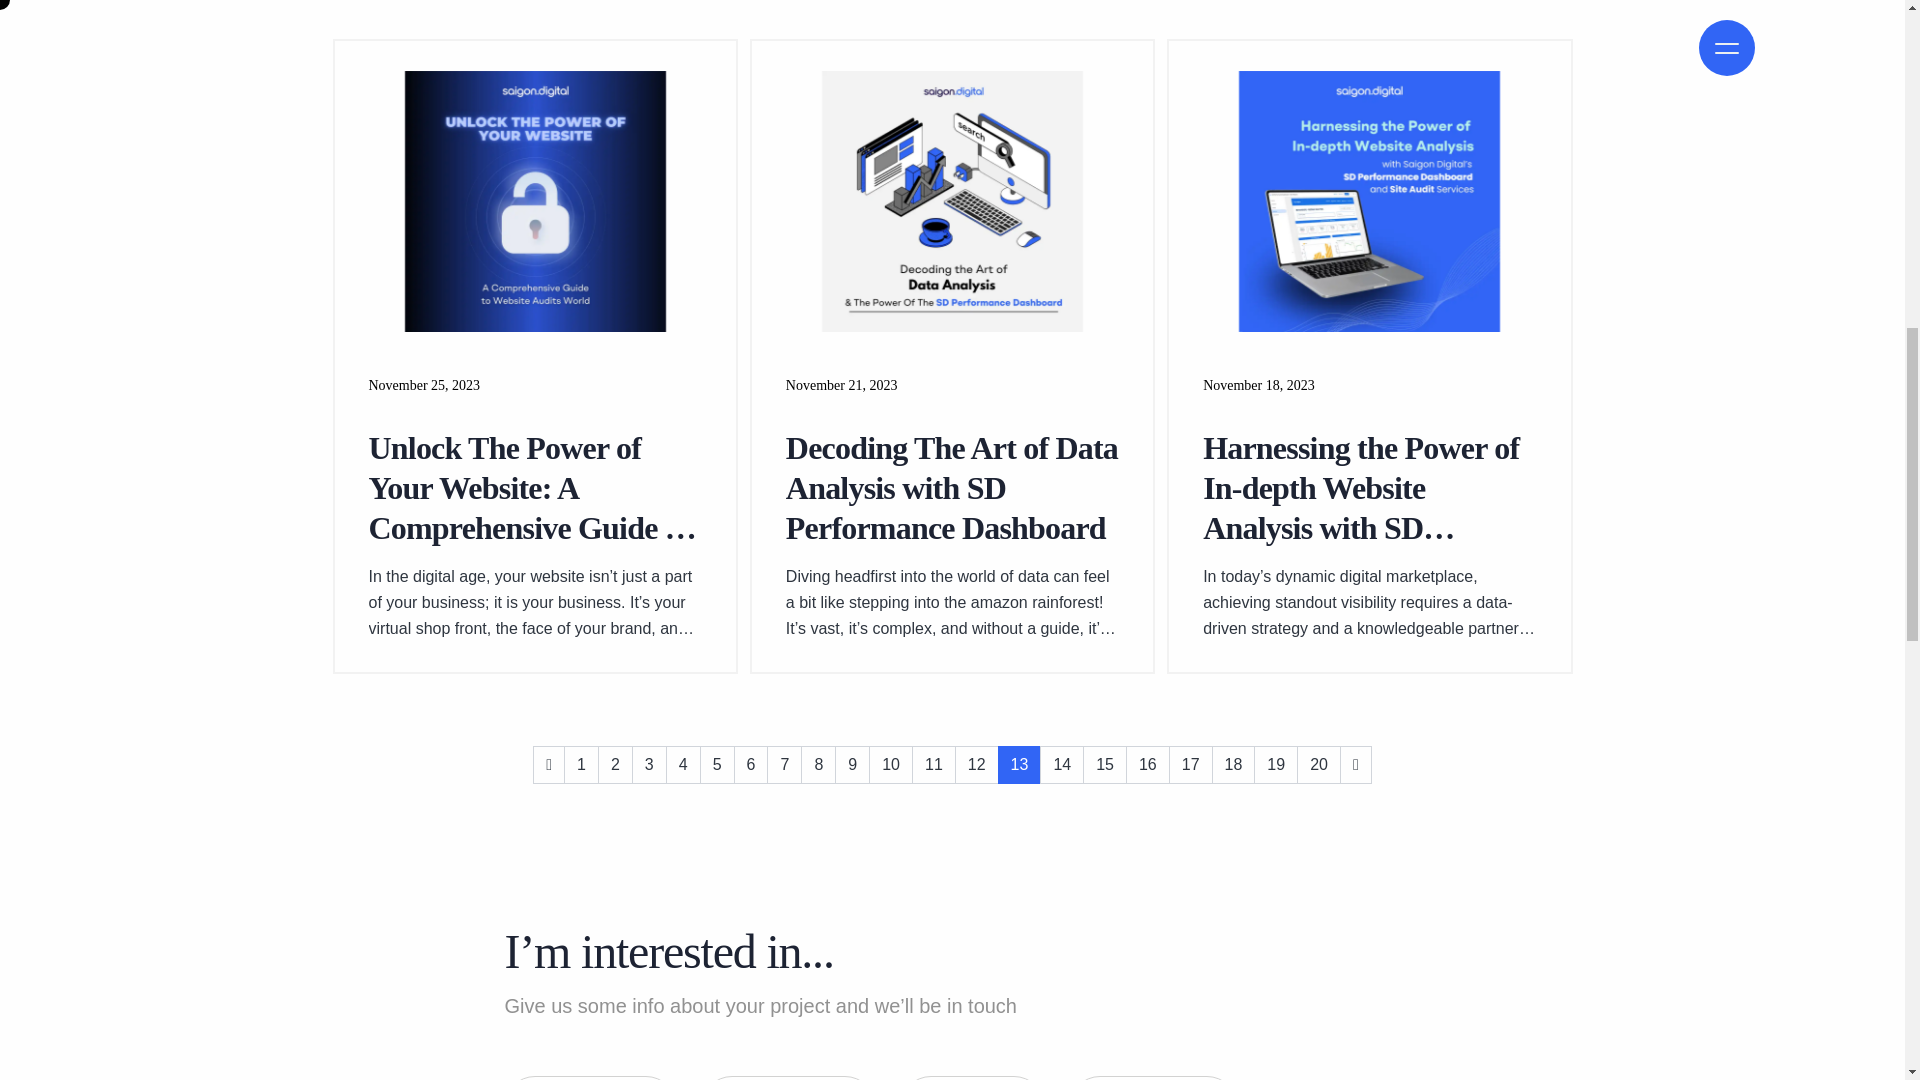 The height and width of the screenshot is (1080, 1920). I want to click on 8, so click(818, 765).